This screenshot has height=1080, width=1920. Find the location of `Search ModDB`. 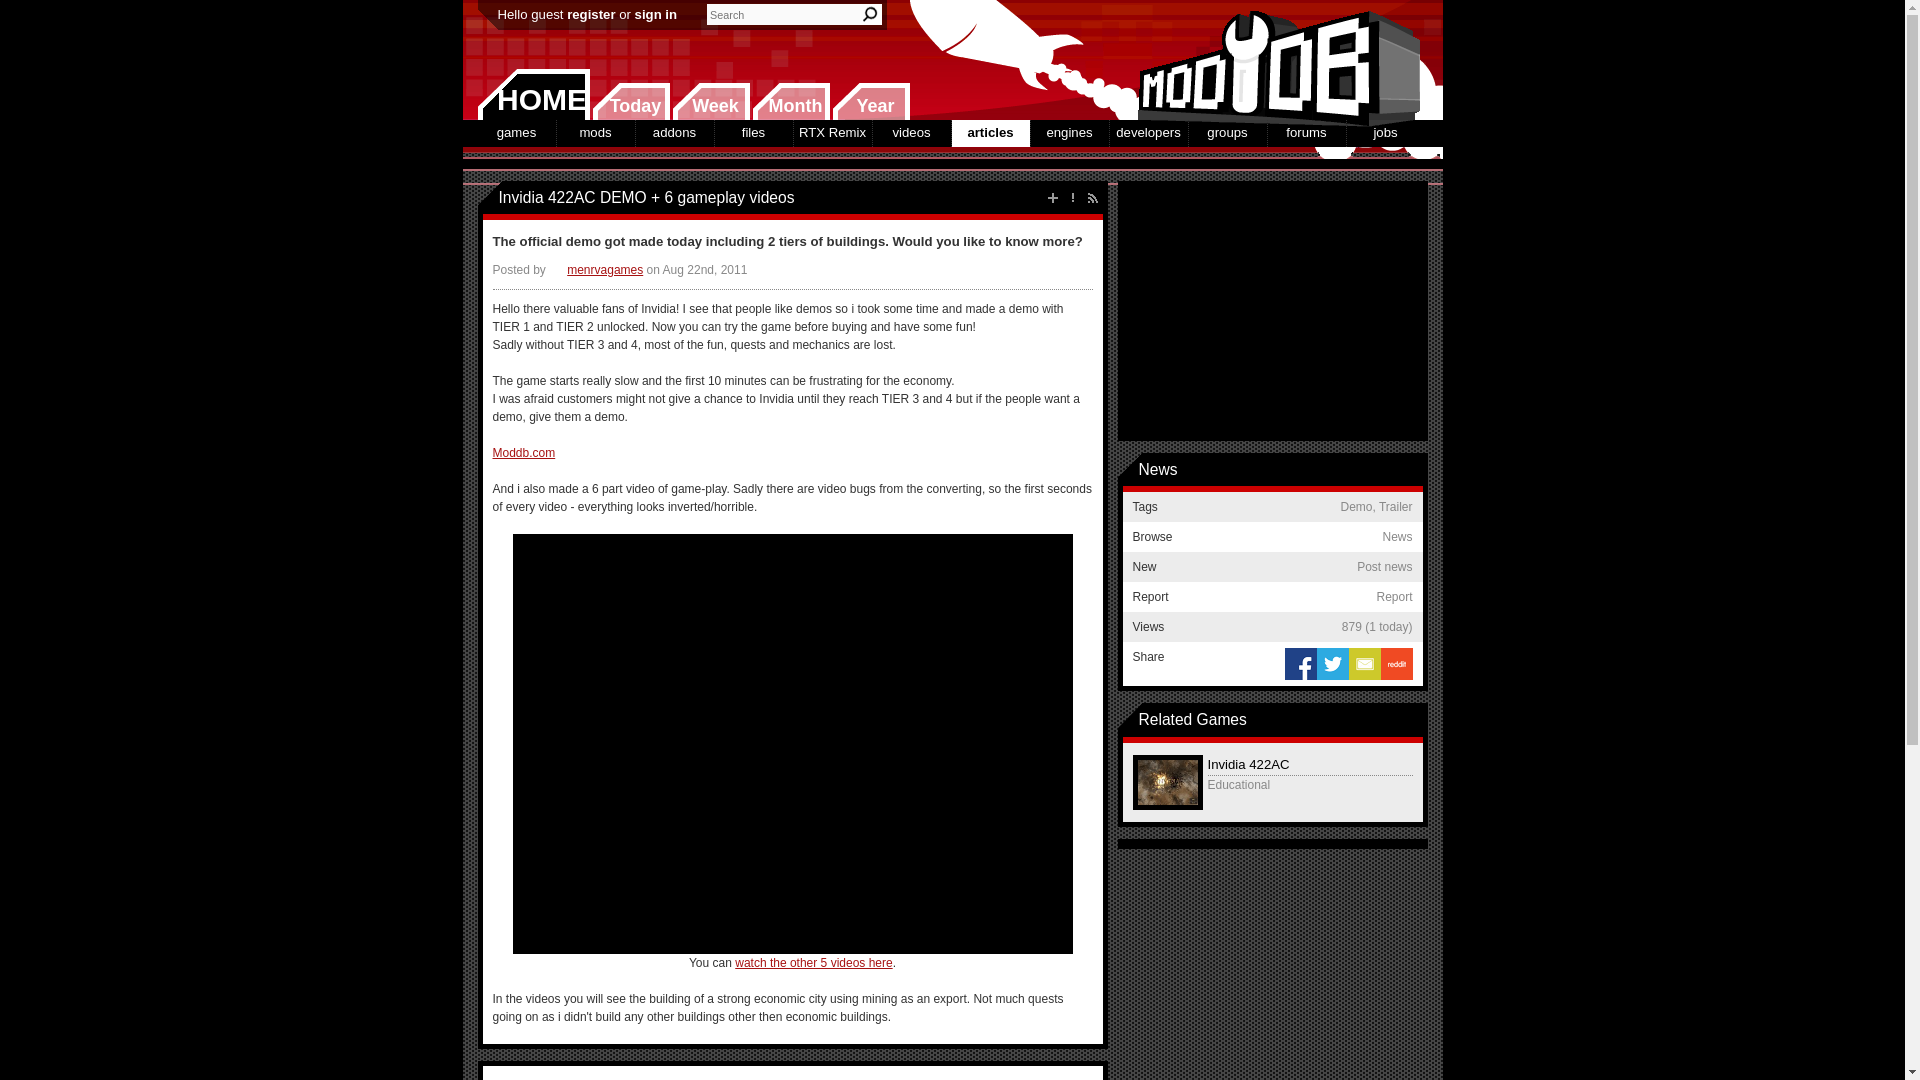

Search ModDB is located at coordinates (870, 14).